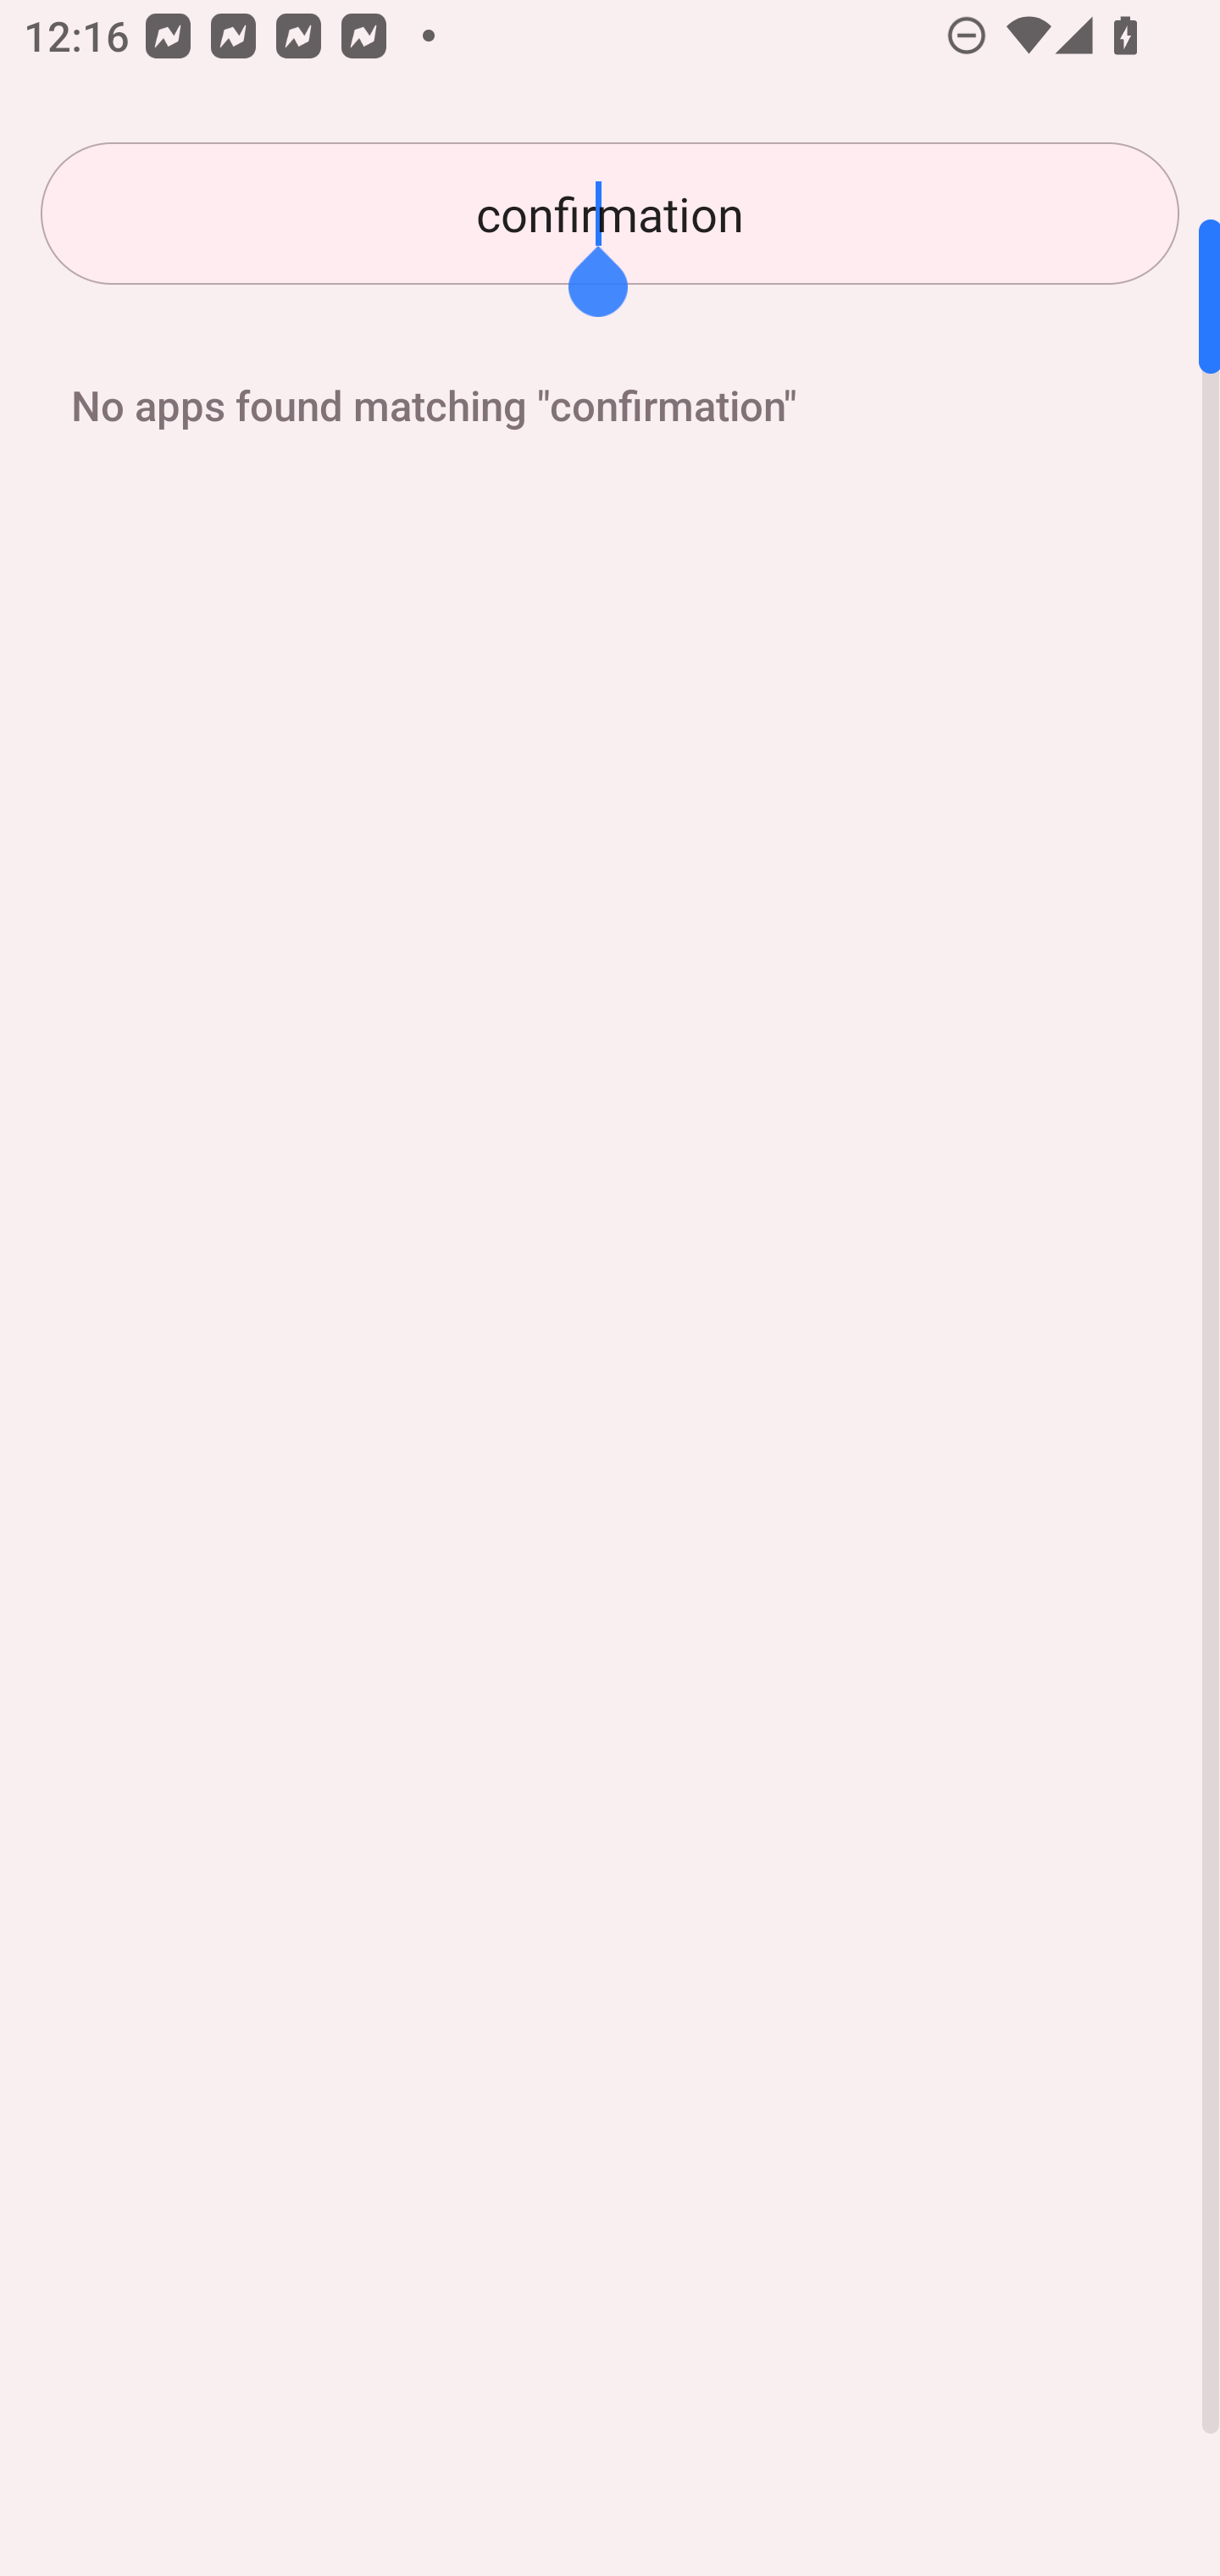 The width and height of the screenshot is (1220, 2576). What do you see at coordinates (610, 214) in the screenshot?
I see `confirmation` at bounding box center [610, 214].